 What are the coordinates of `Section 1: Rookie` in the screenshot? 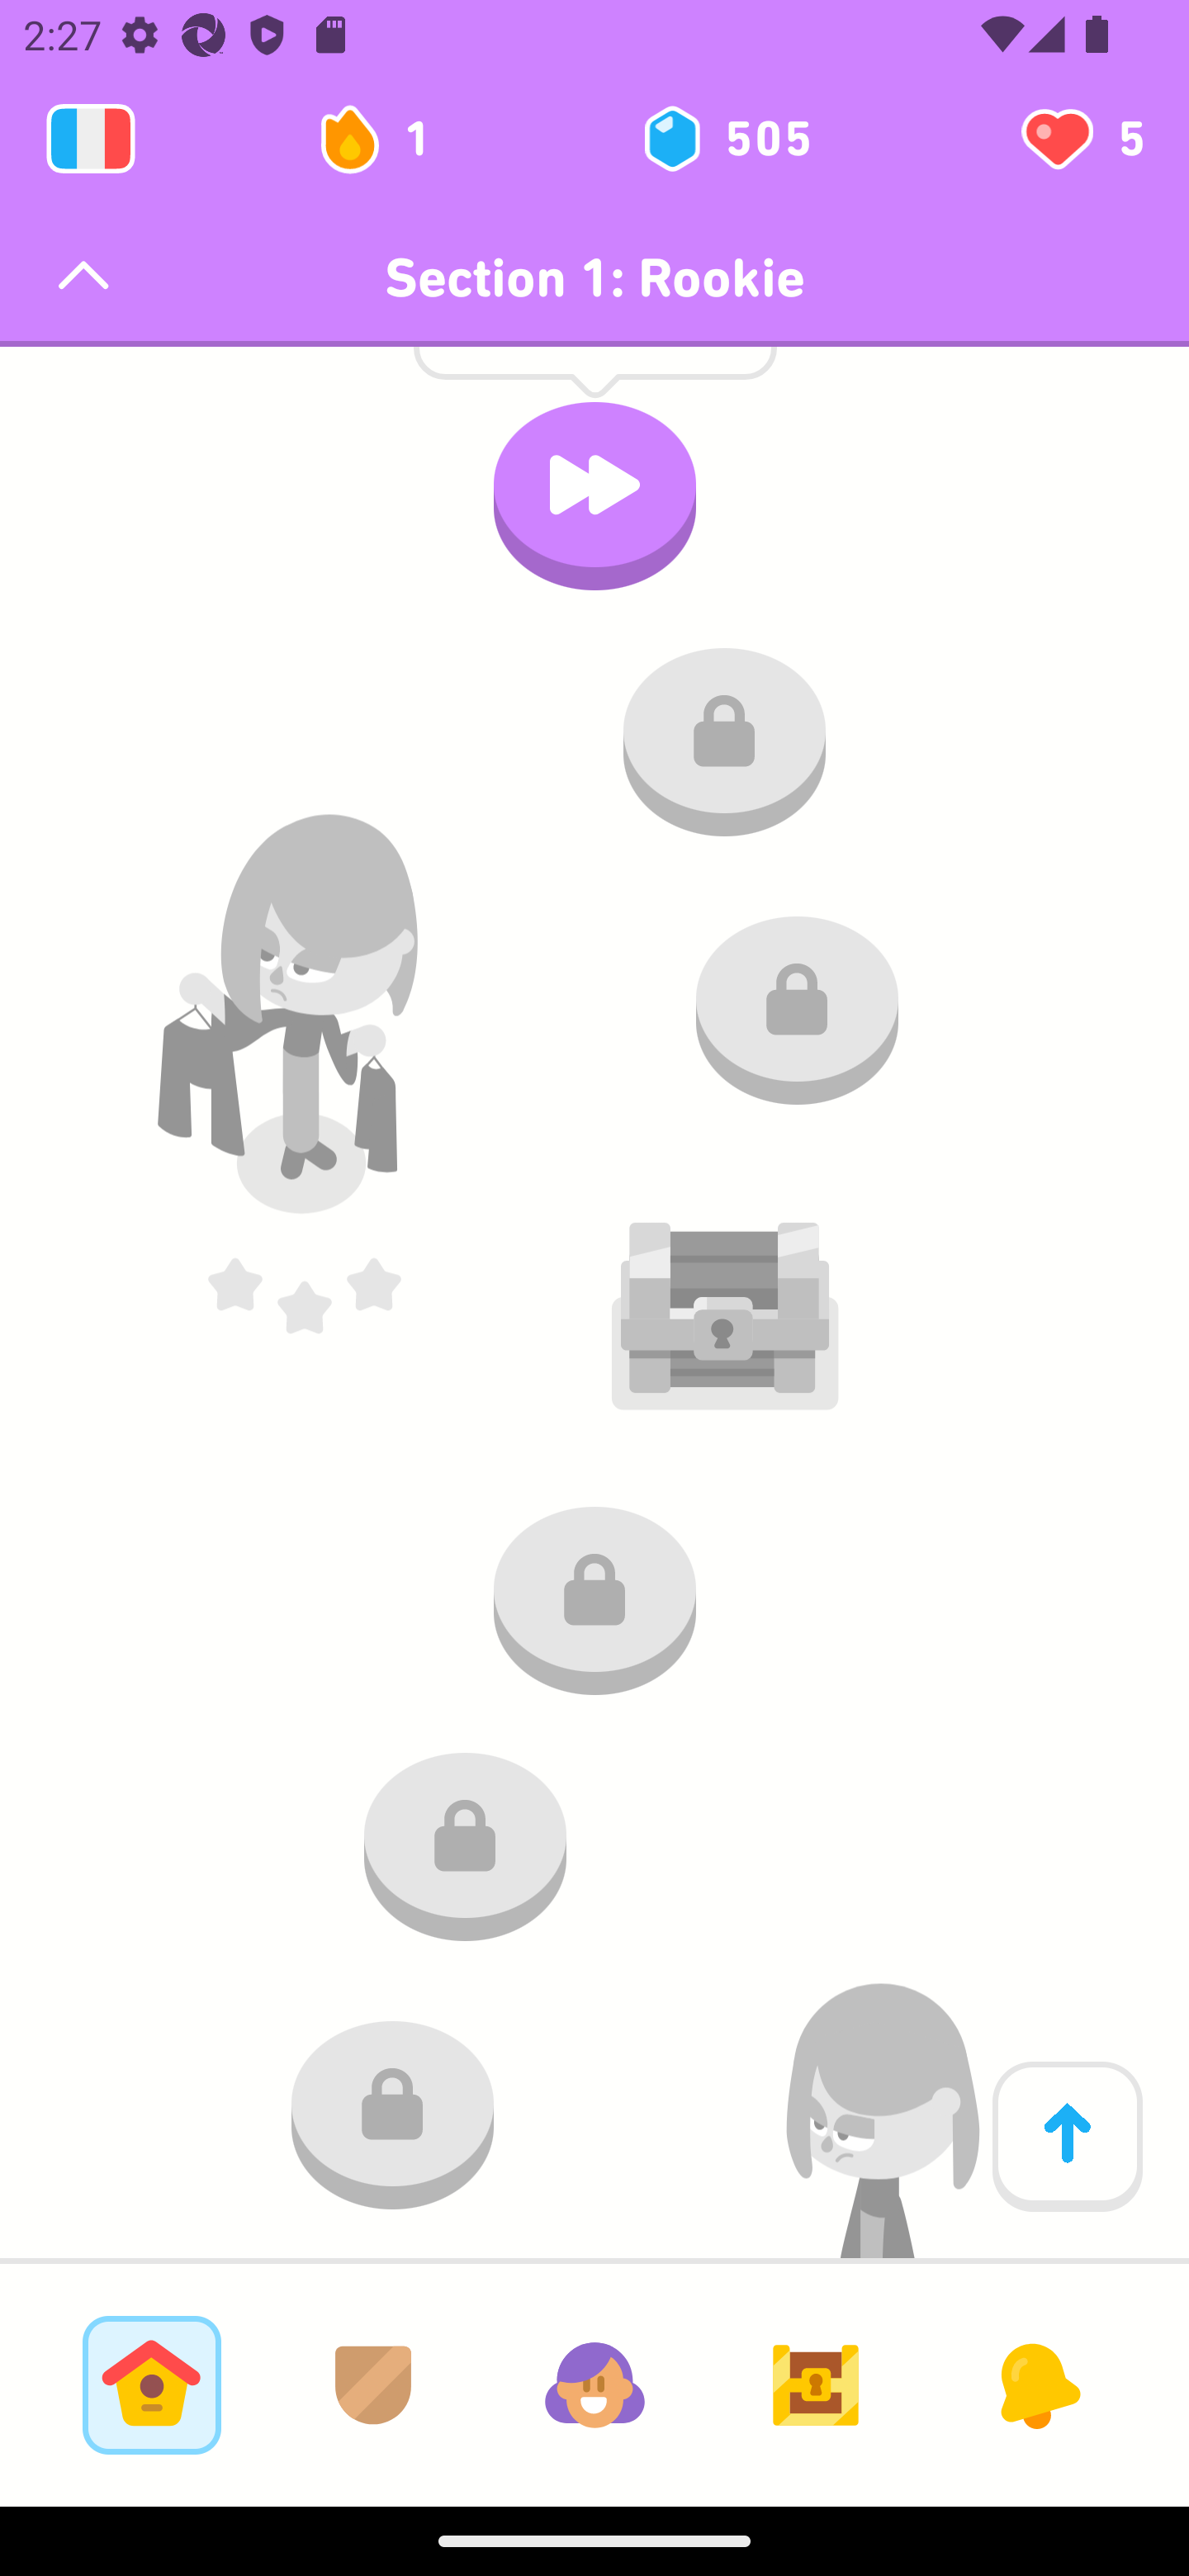 It's located at (594, 277).